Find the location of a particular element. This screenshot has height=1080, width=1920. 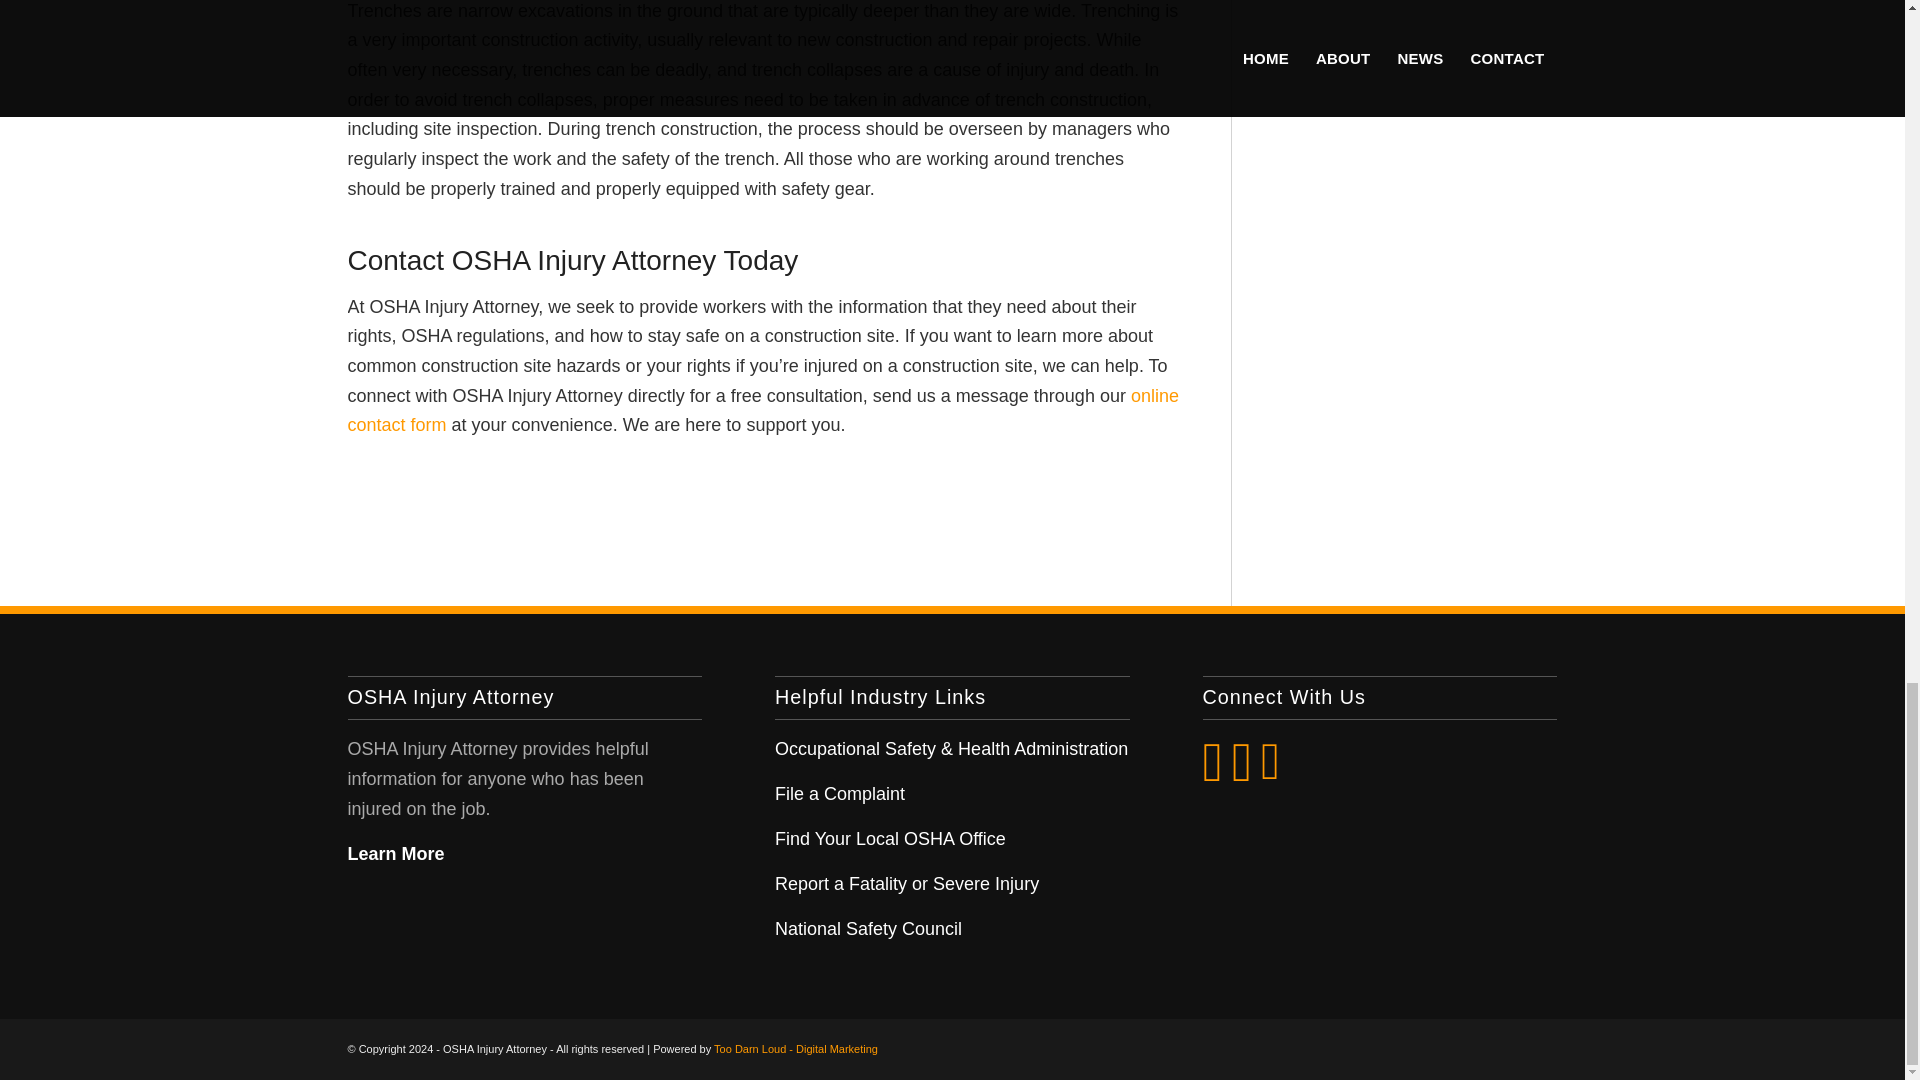

online contact form is located at coordinates (762, 410).